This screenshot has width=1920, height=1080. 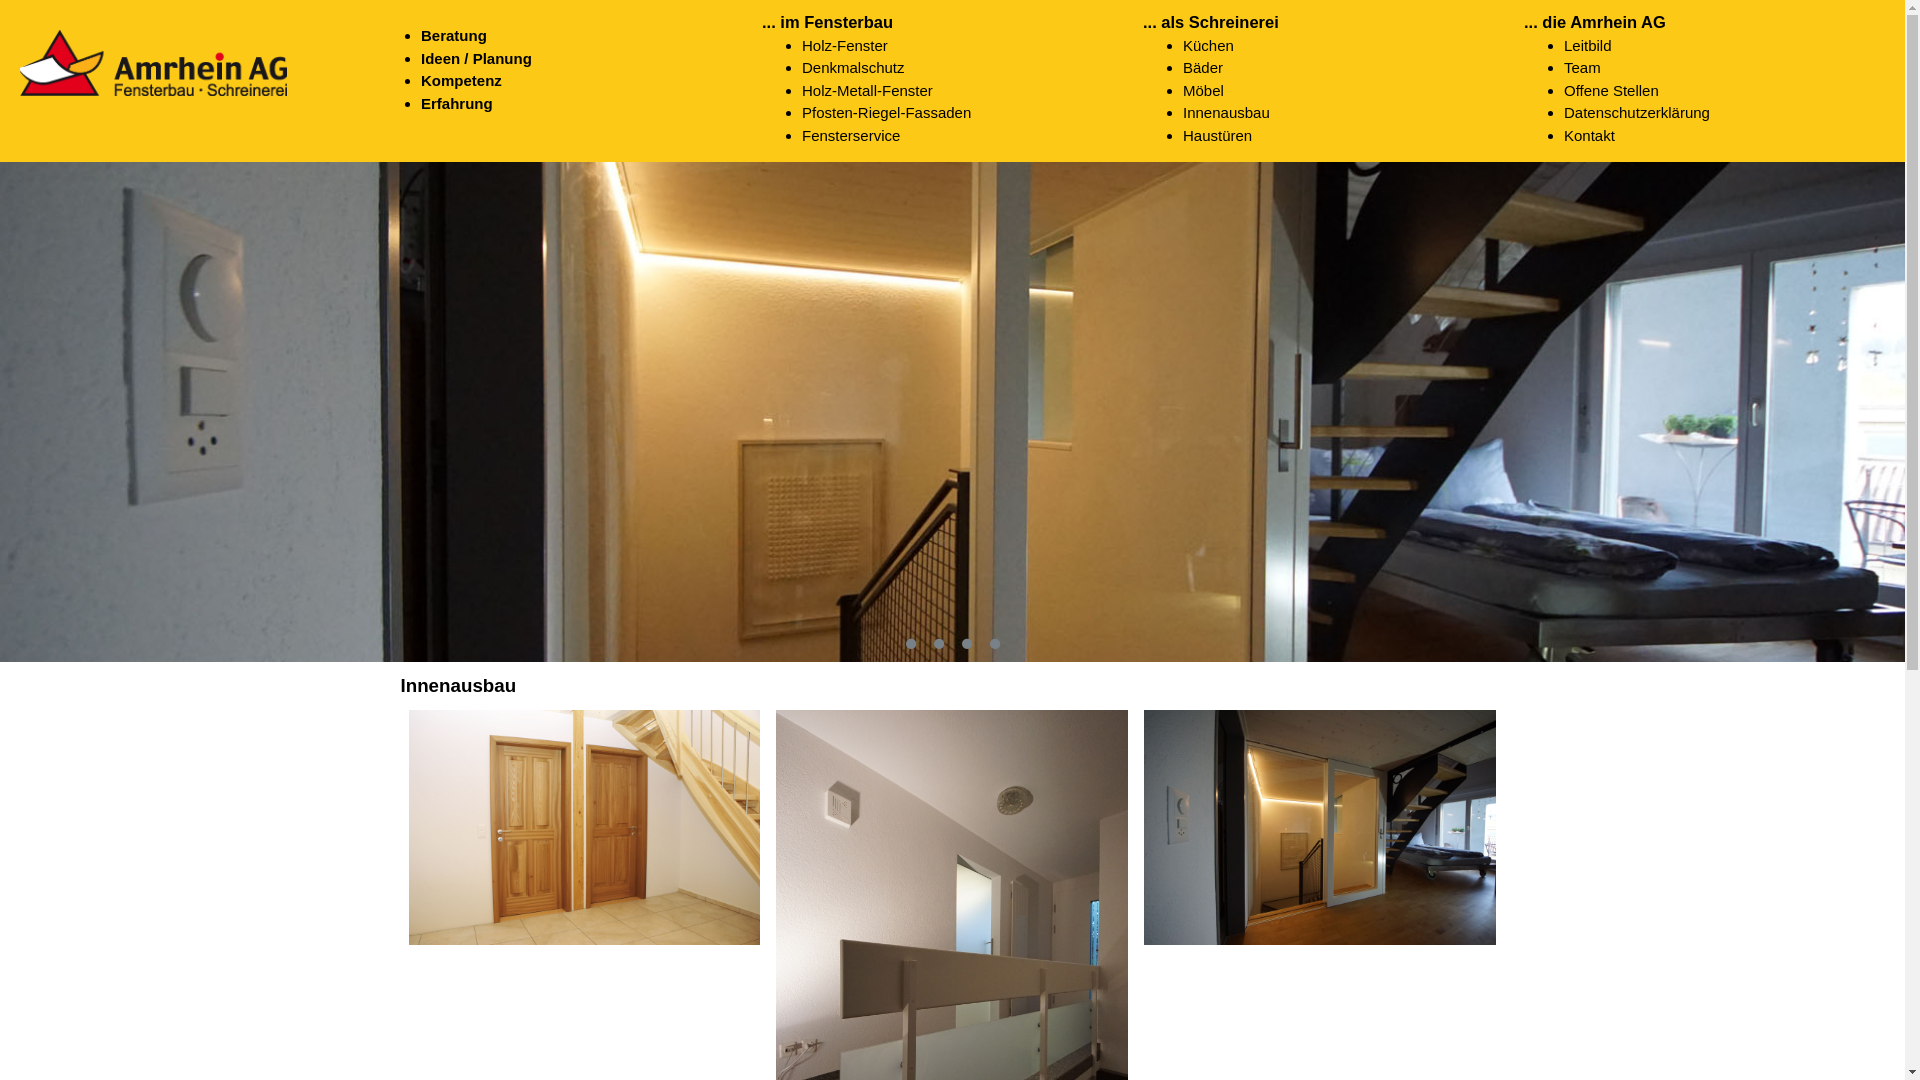 I want to click on Team, so click(x=1734, y=68).